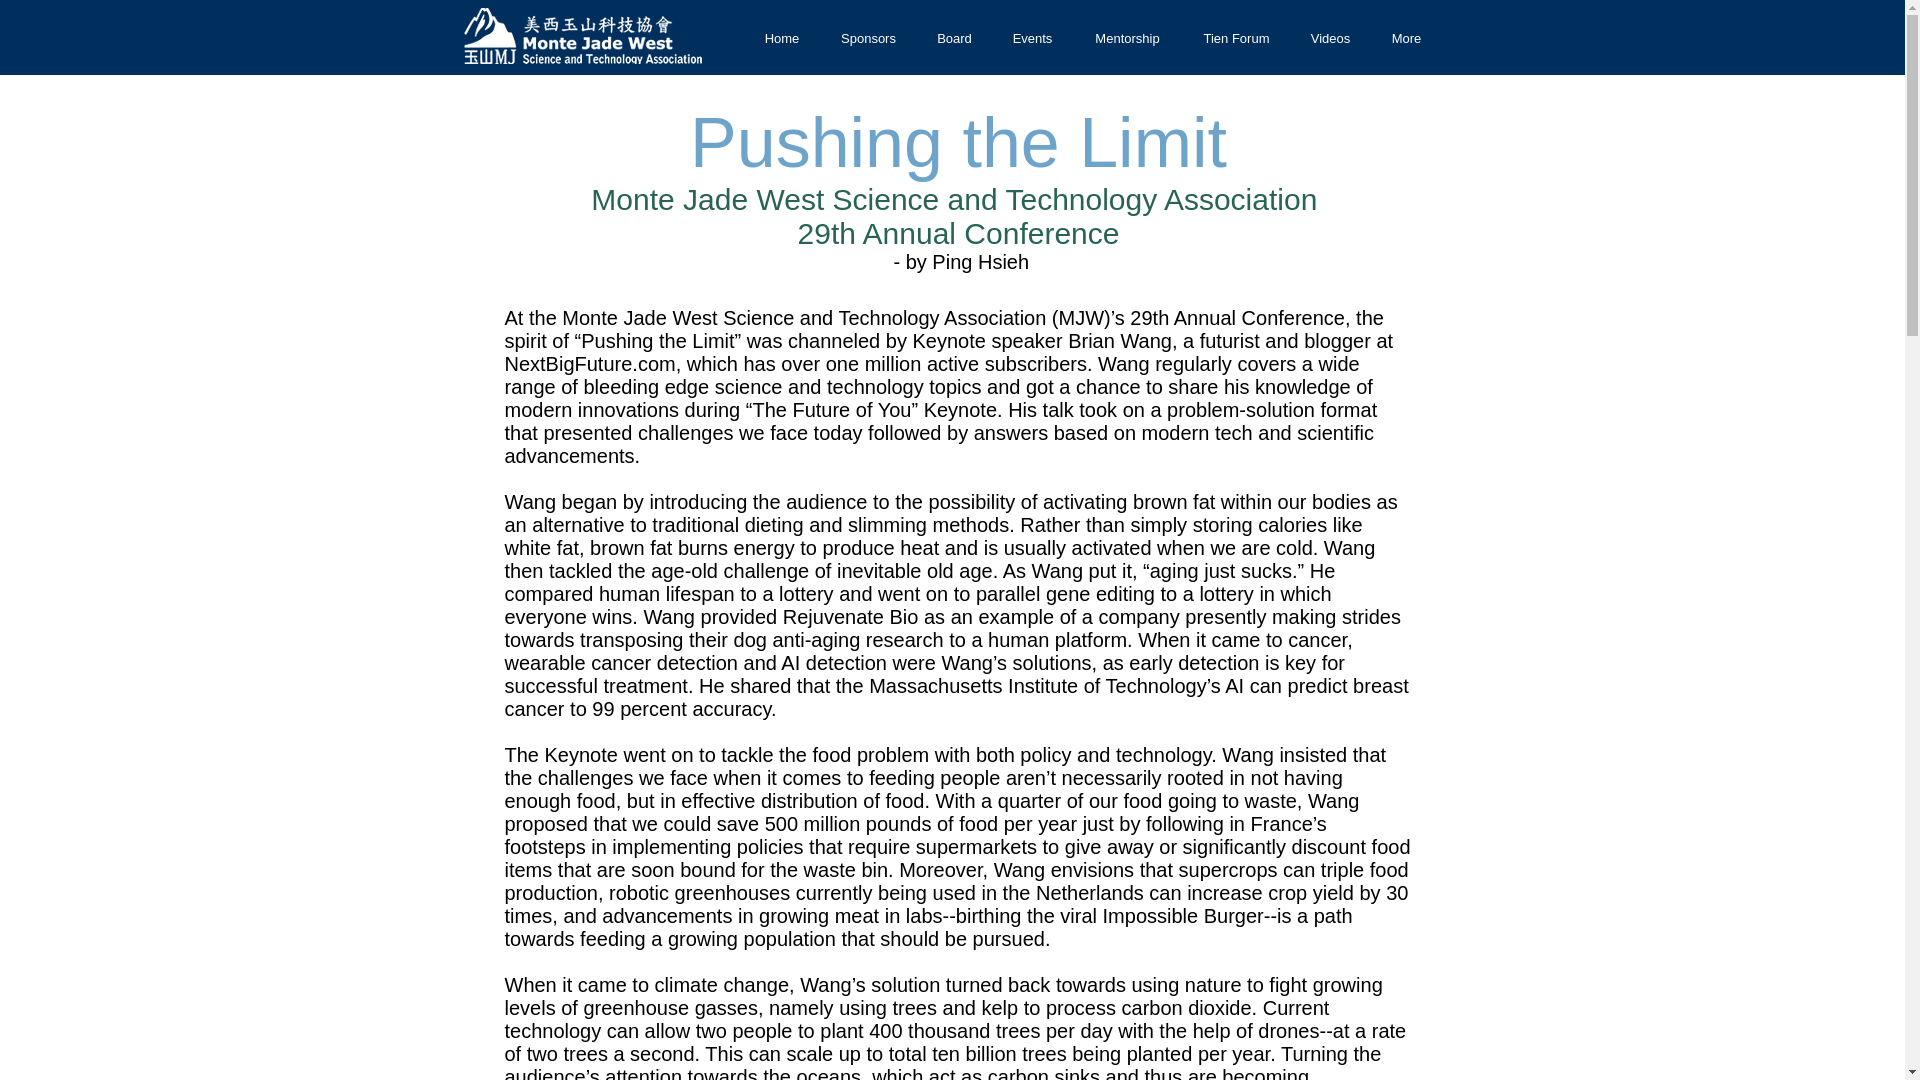 The height and width of the screenshot is (1080, 1920). Describe the element at coordinates (1330, 38) in the screenshot. I see `Videos` at that location.